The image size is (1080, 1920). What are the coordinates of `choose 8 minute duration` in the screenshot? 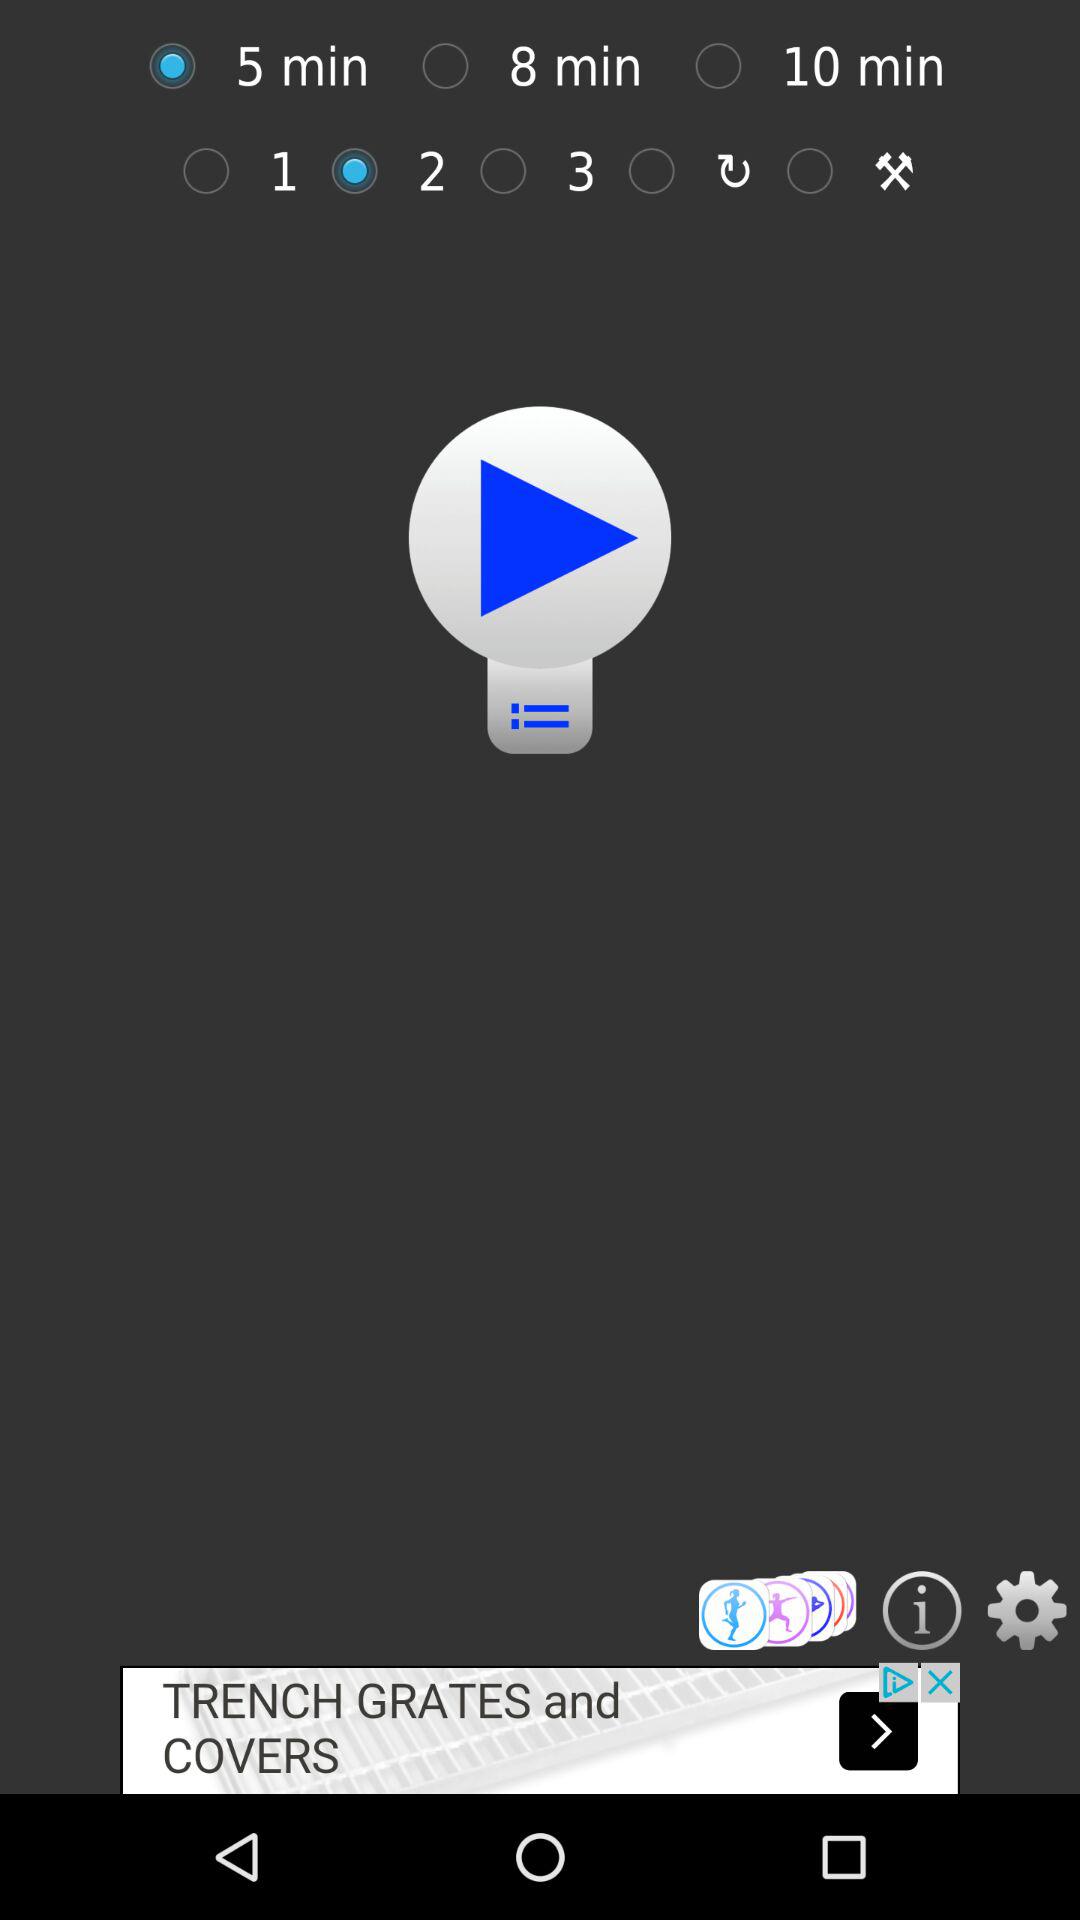 It's located at (456, 66).